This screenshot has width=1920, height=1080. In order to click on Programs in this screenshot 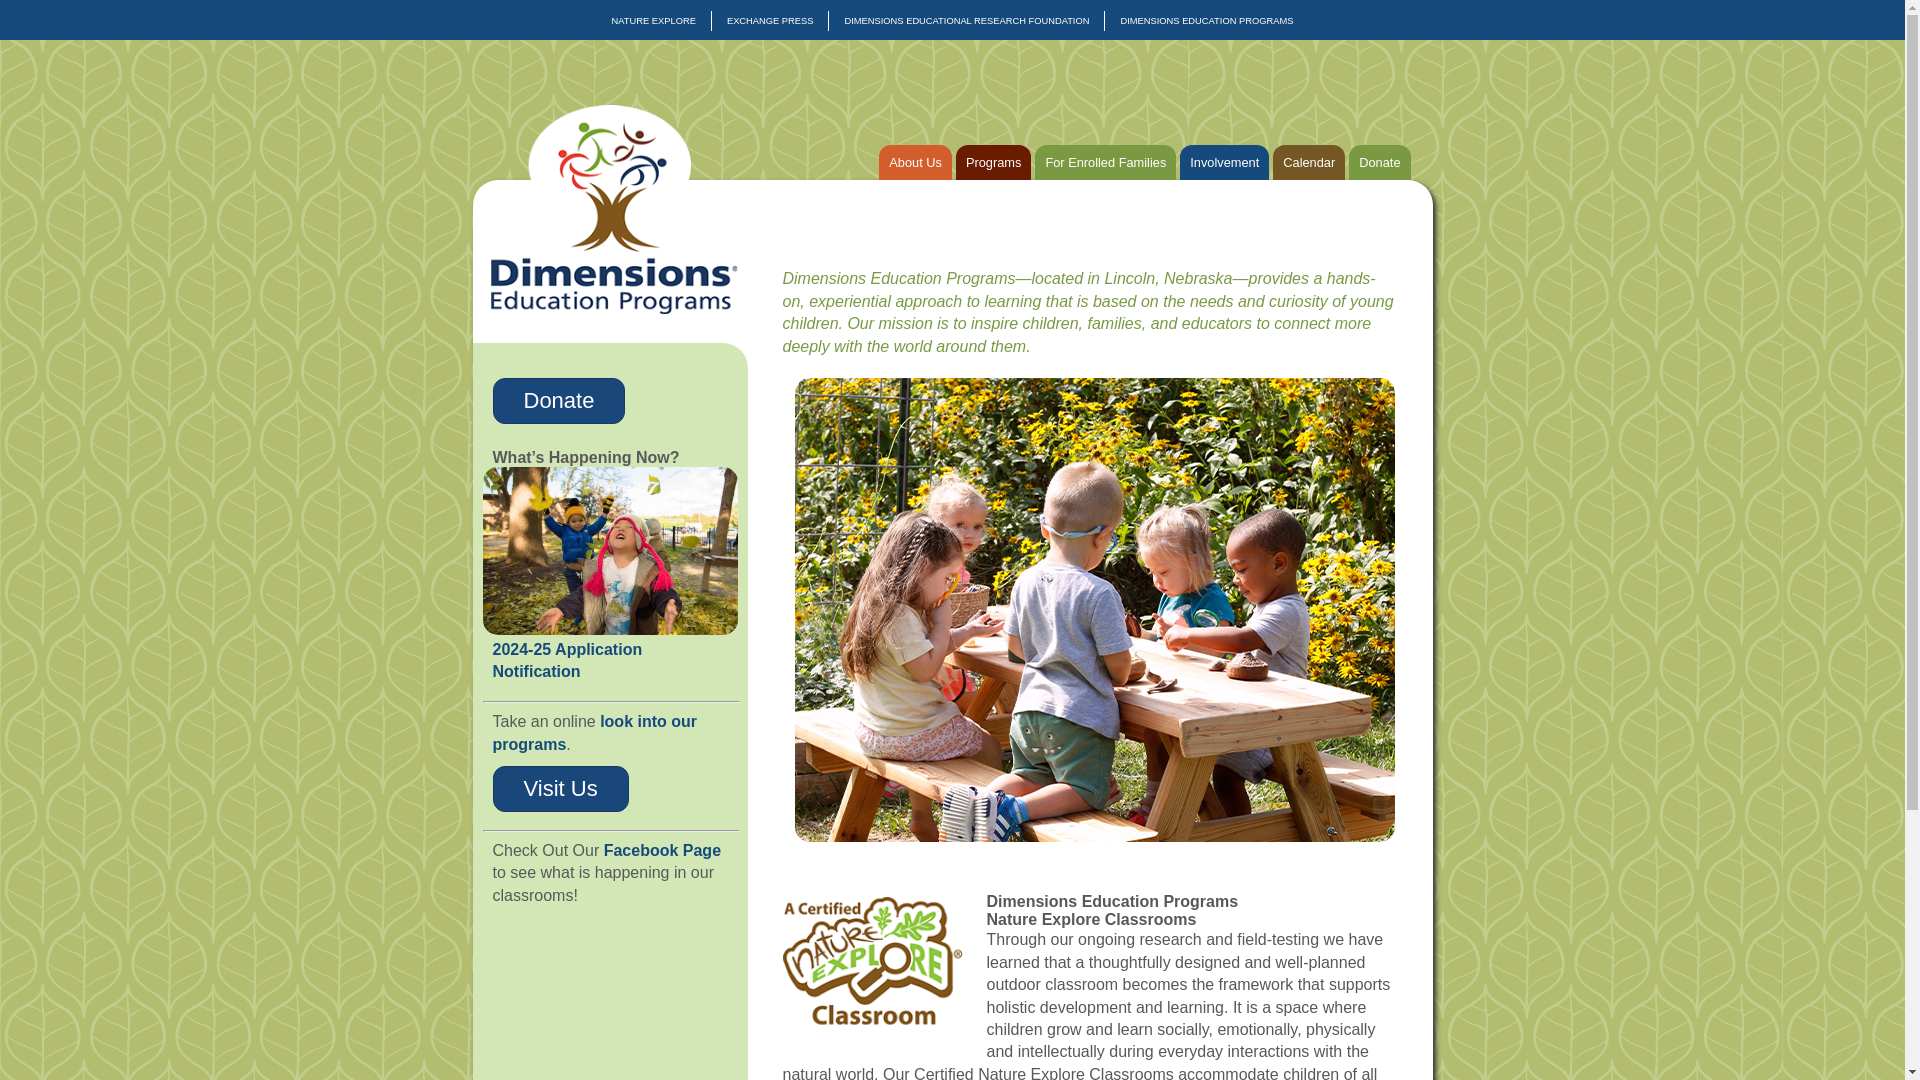, I will do `click(994, 162)`.